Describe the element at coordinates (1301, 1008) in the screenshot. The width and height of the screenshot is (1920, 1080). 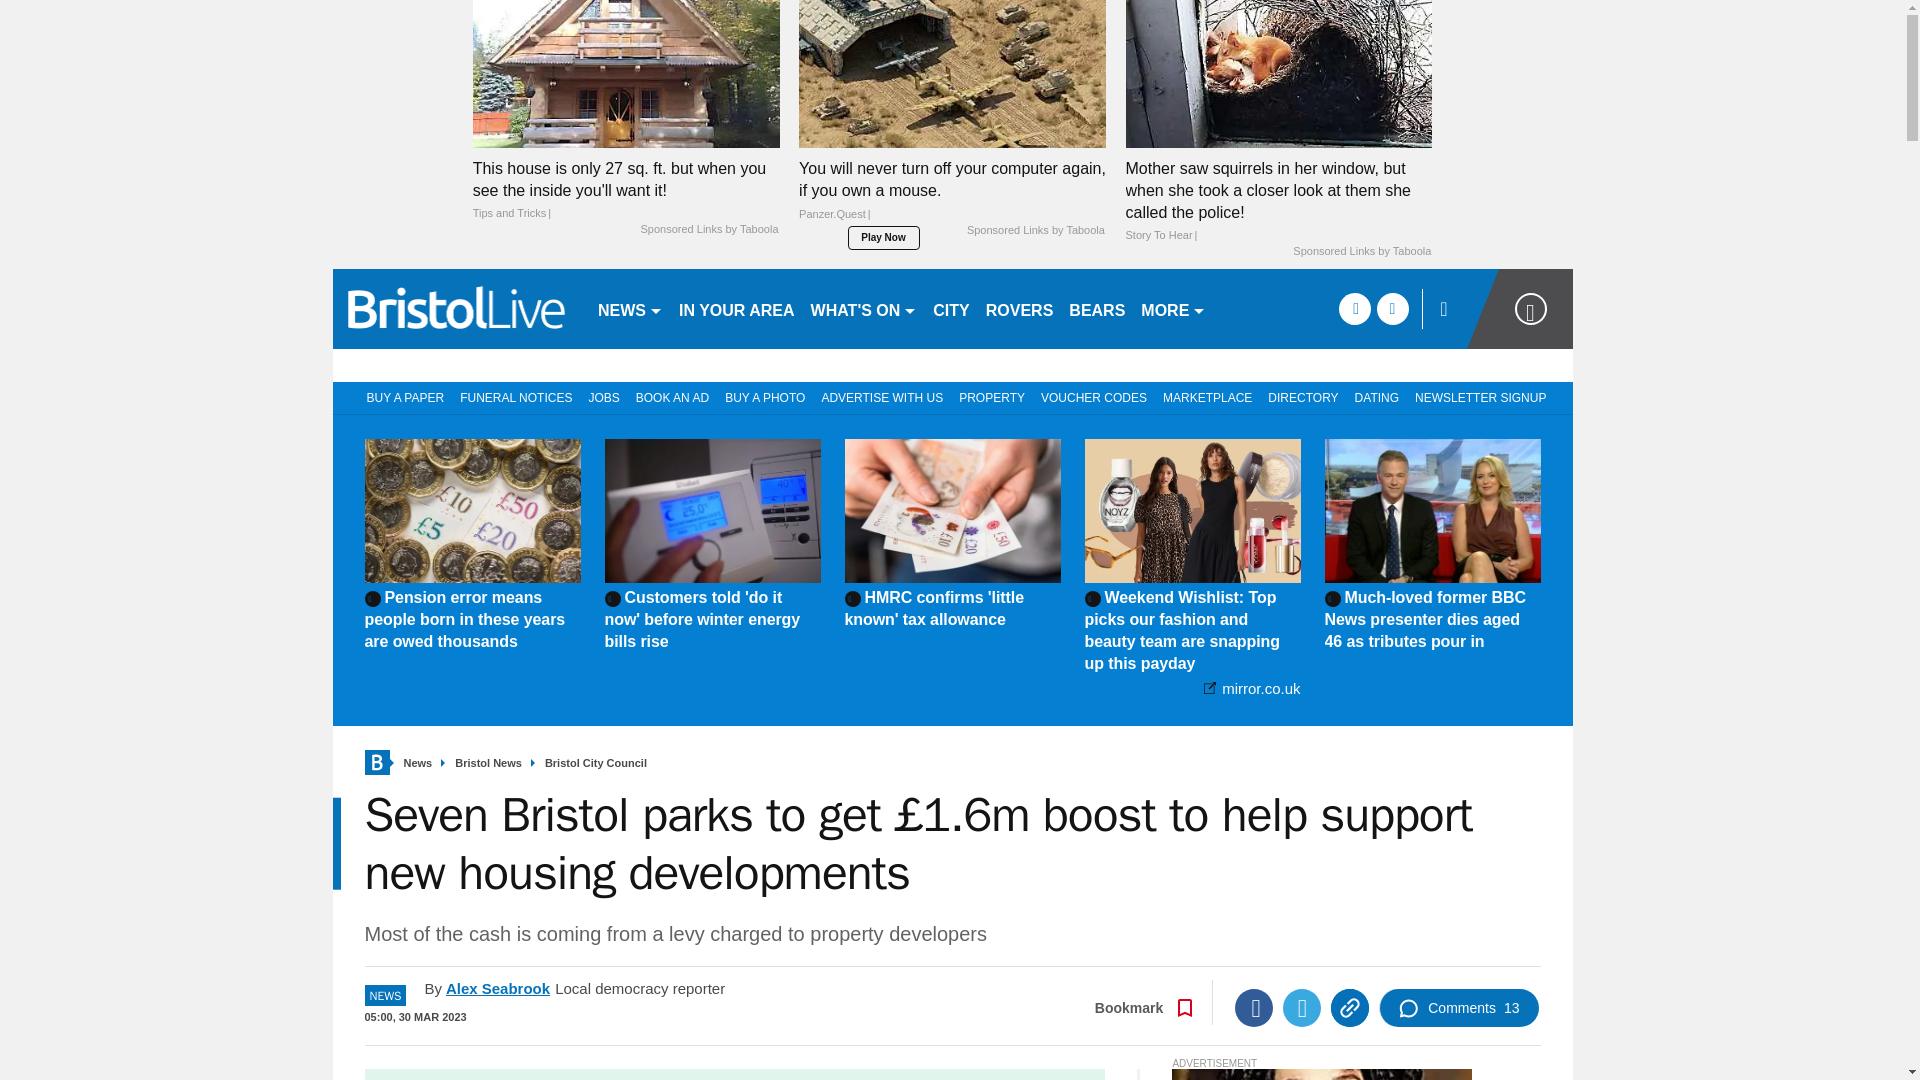
I see `Twitter` at that location.